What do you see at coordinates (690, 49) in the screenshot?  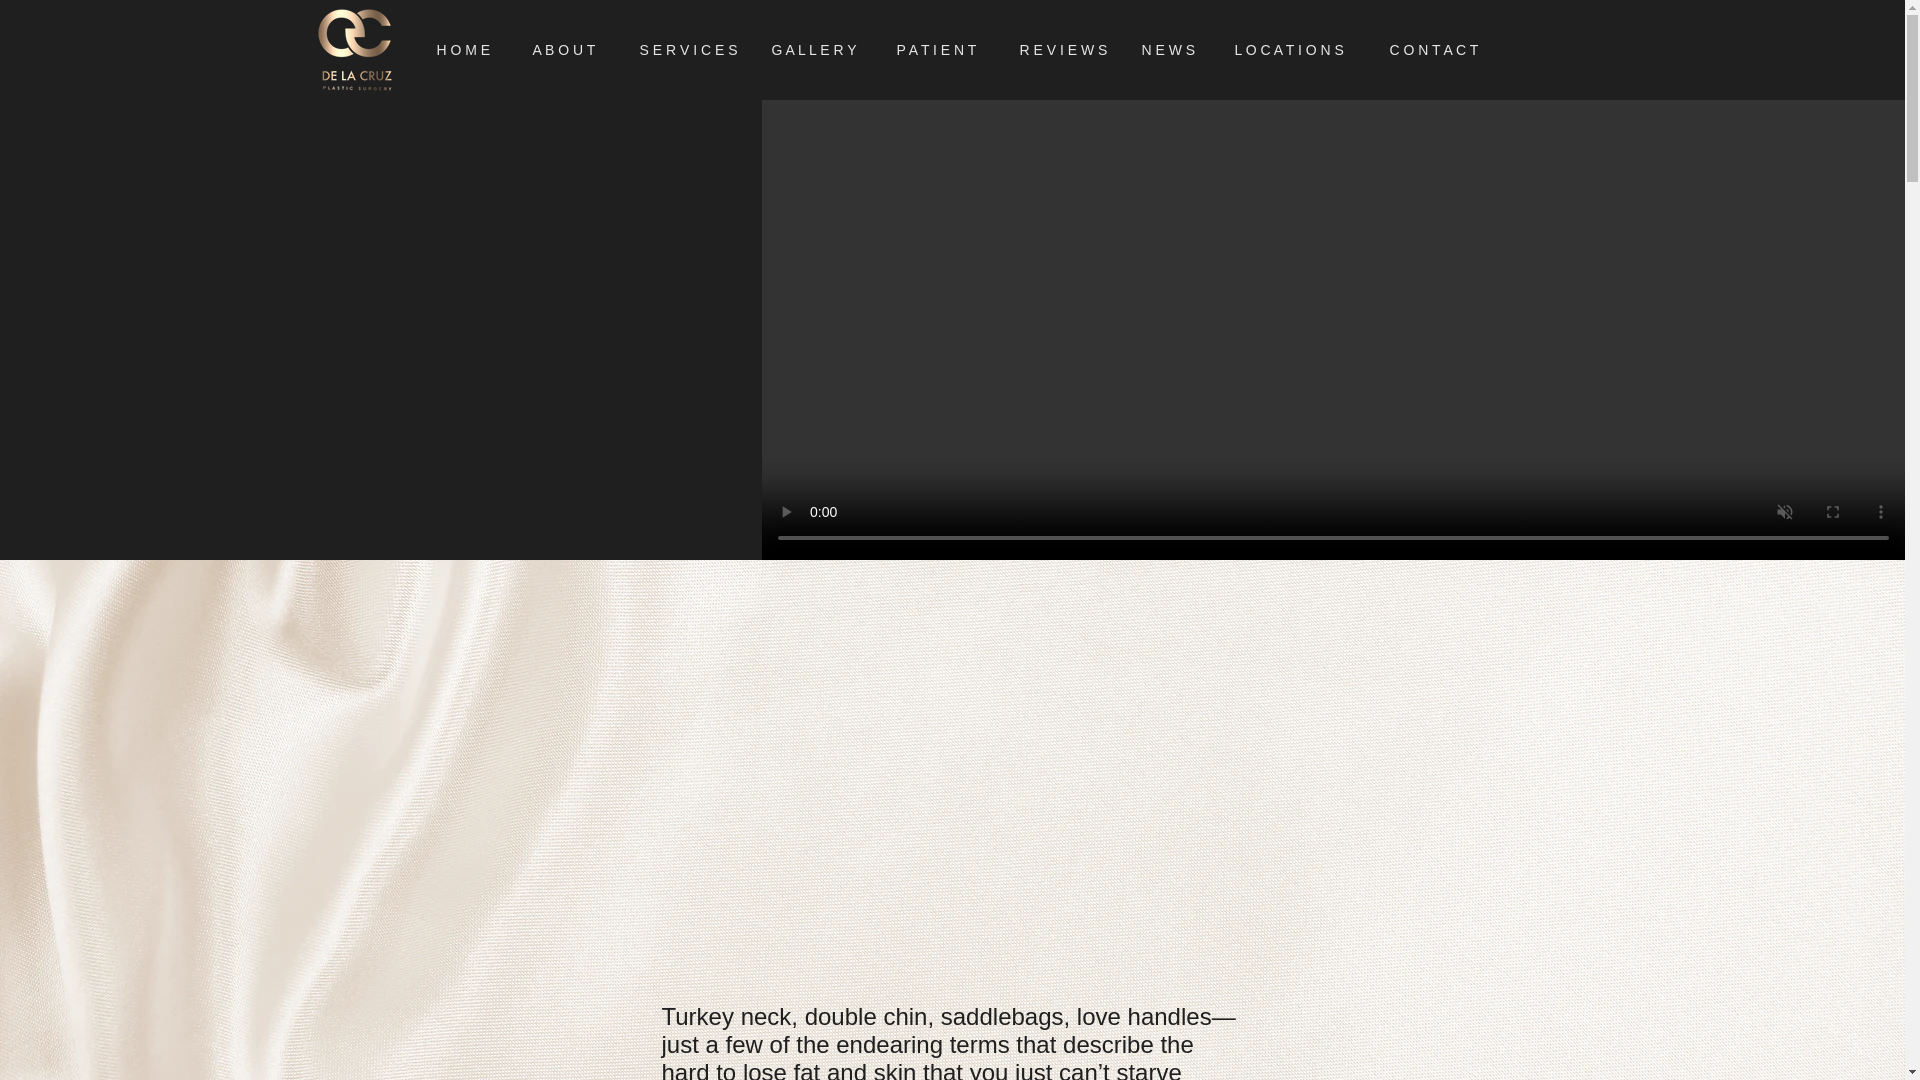 I see `S E R V I C E S` at bounding box center [690, 49].